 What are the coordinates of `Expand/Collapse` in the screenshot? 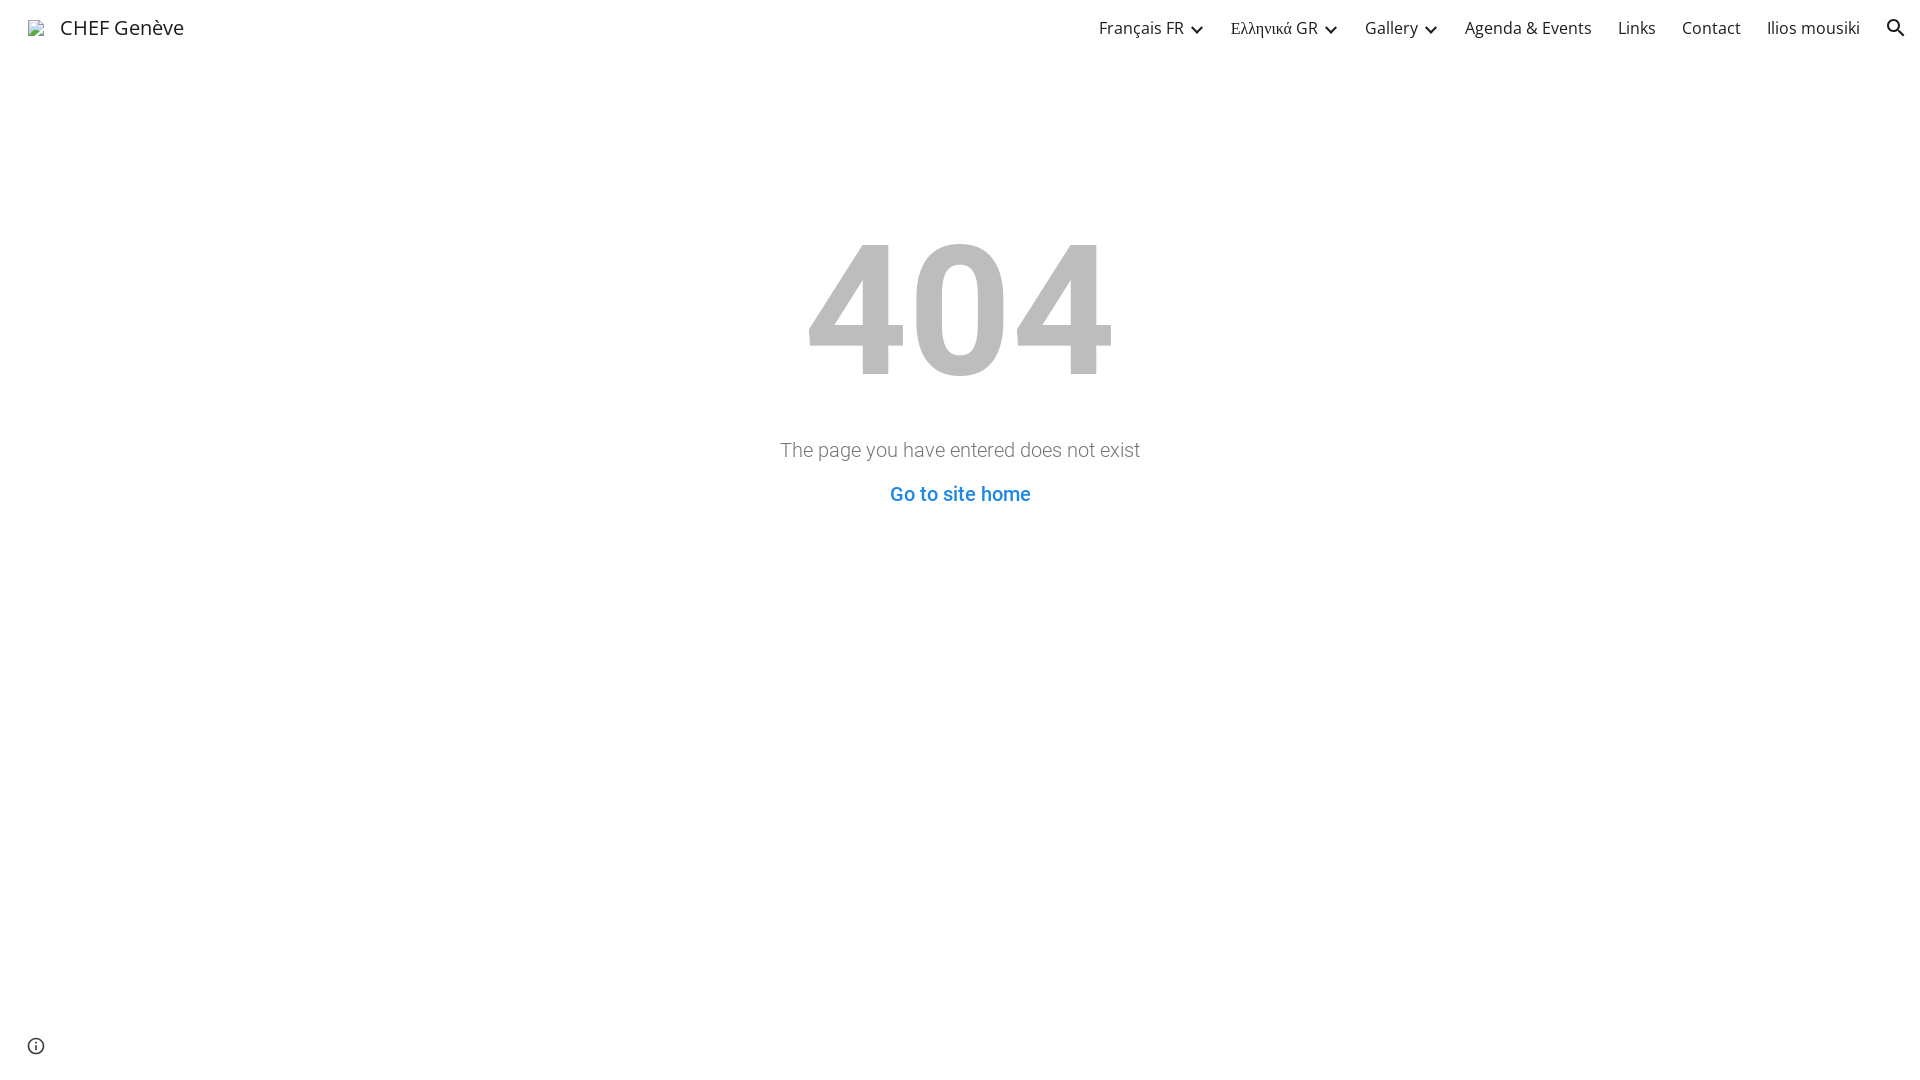 It's located at (1330, 28).